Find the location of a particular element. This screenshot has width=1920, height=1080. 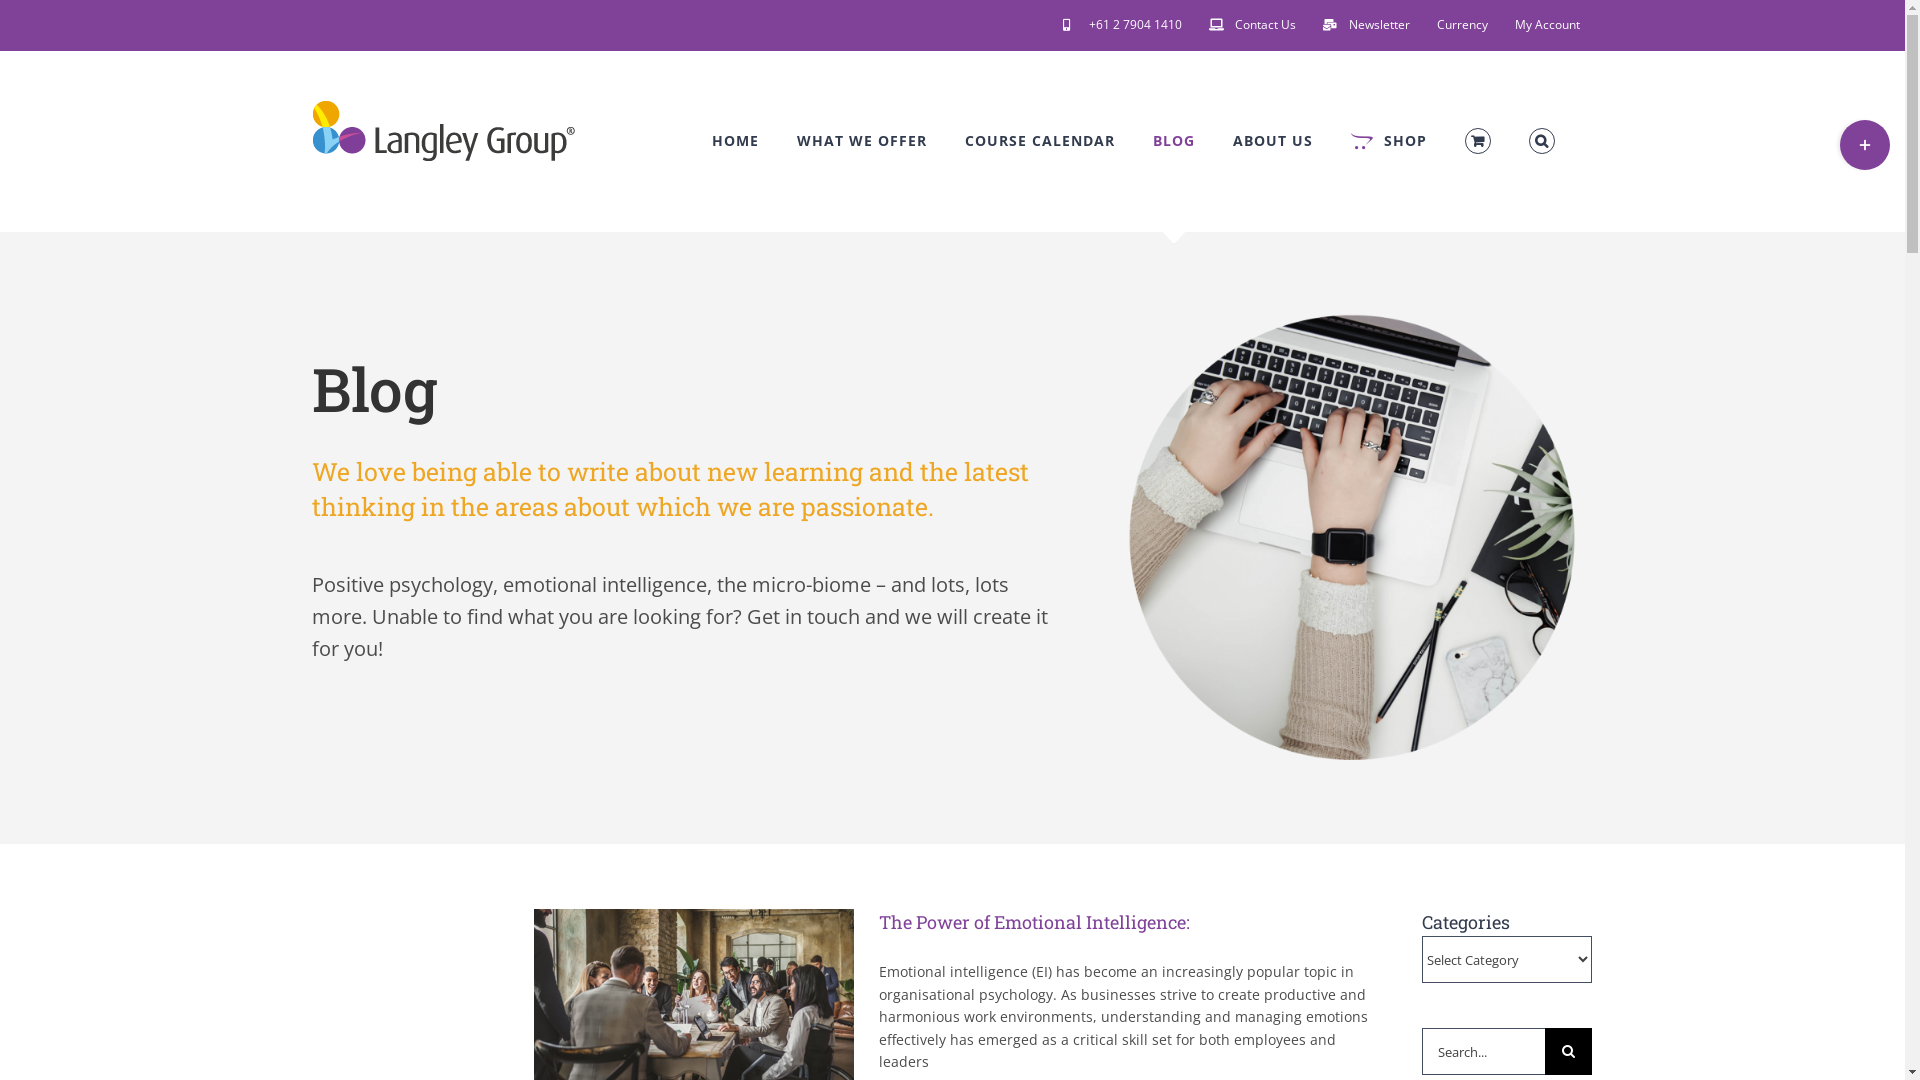

WHAT WE OFFER is located at coordinates (862, 141).